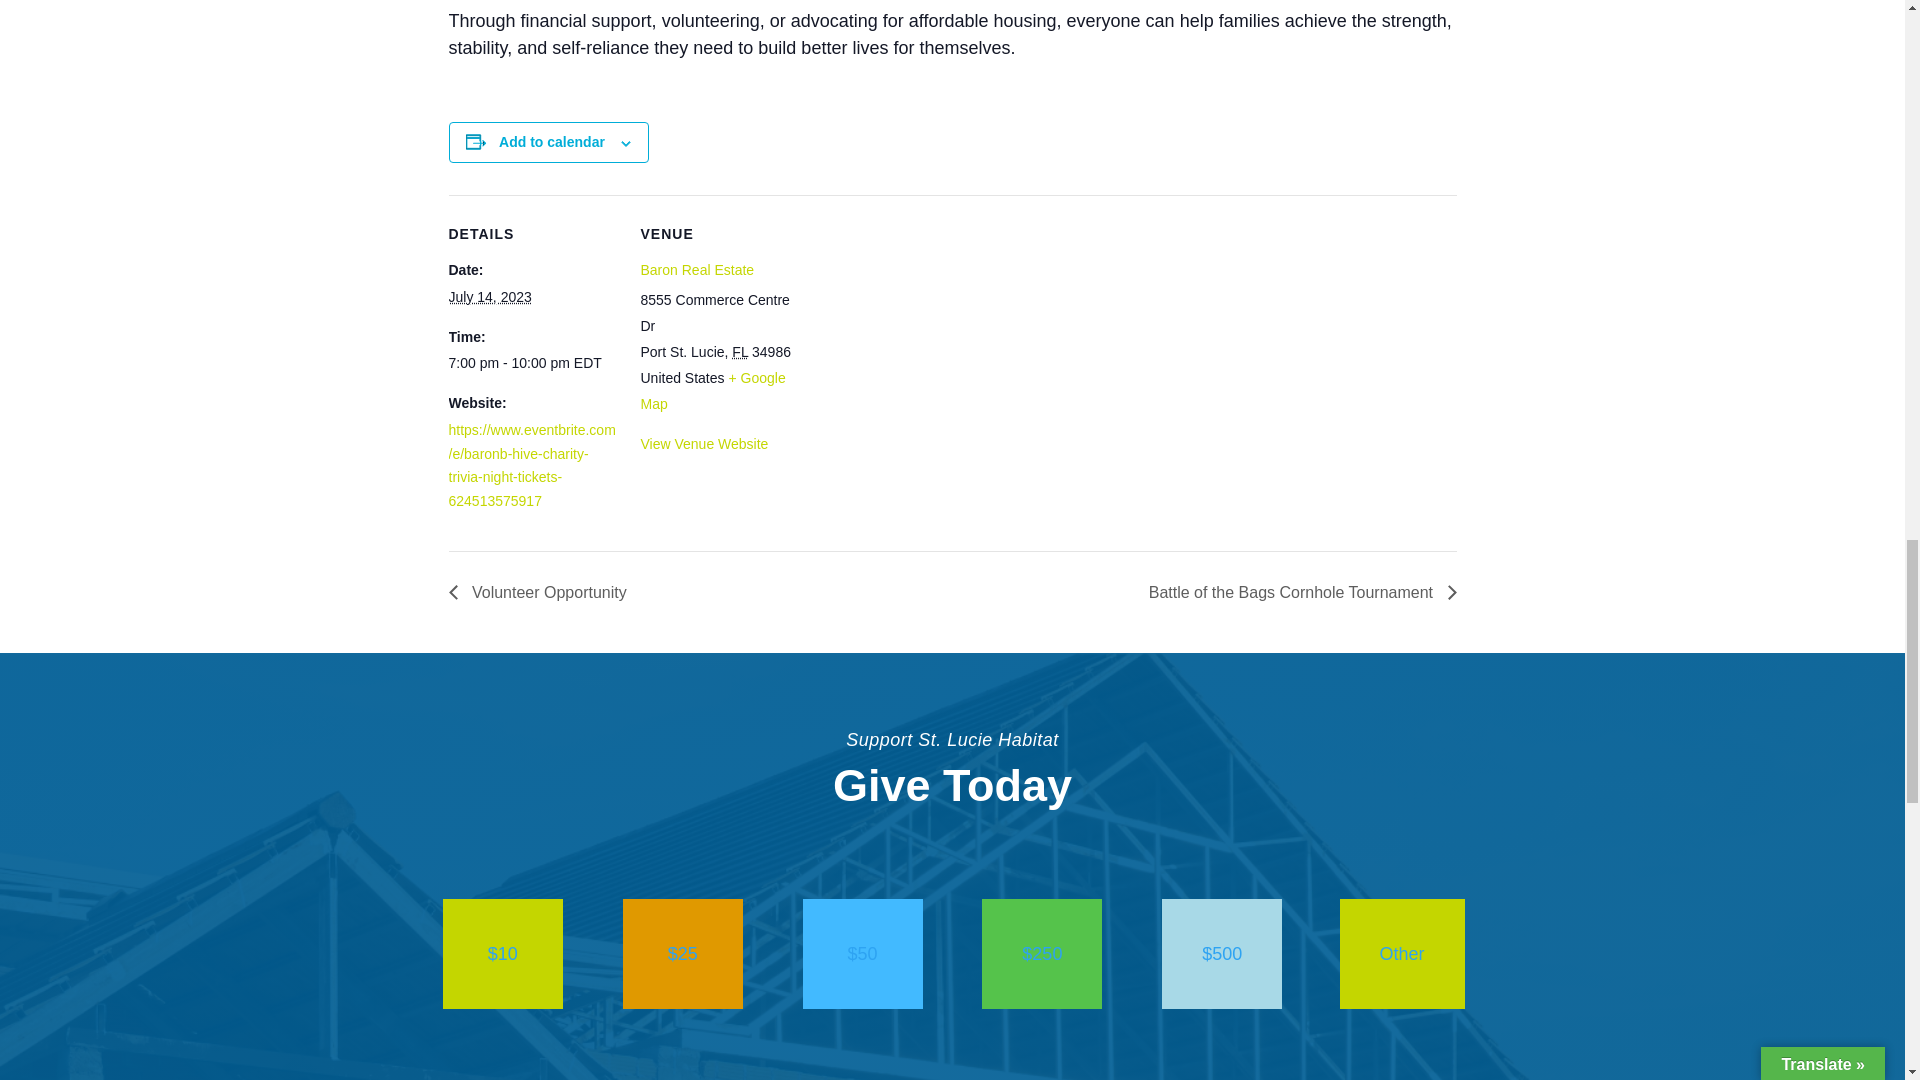 This screenshot has height=1080, width=1920. What do you see at coordinates (740, 352) in the screenshot?
I see `Florida` at bounding box center [740, 352].